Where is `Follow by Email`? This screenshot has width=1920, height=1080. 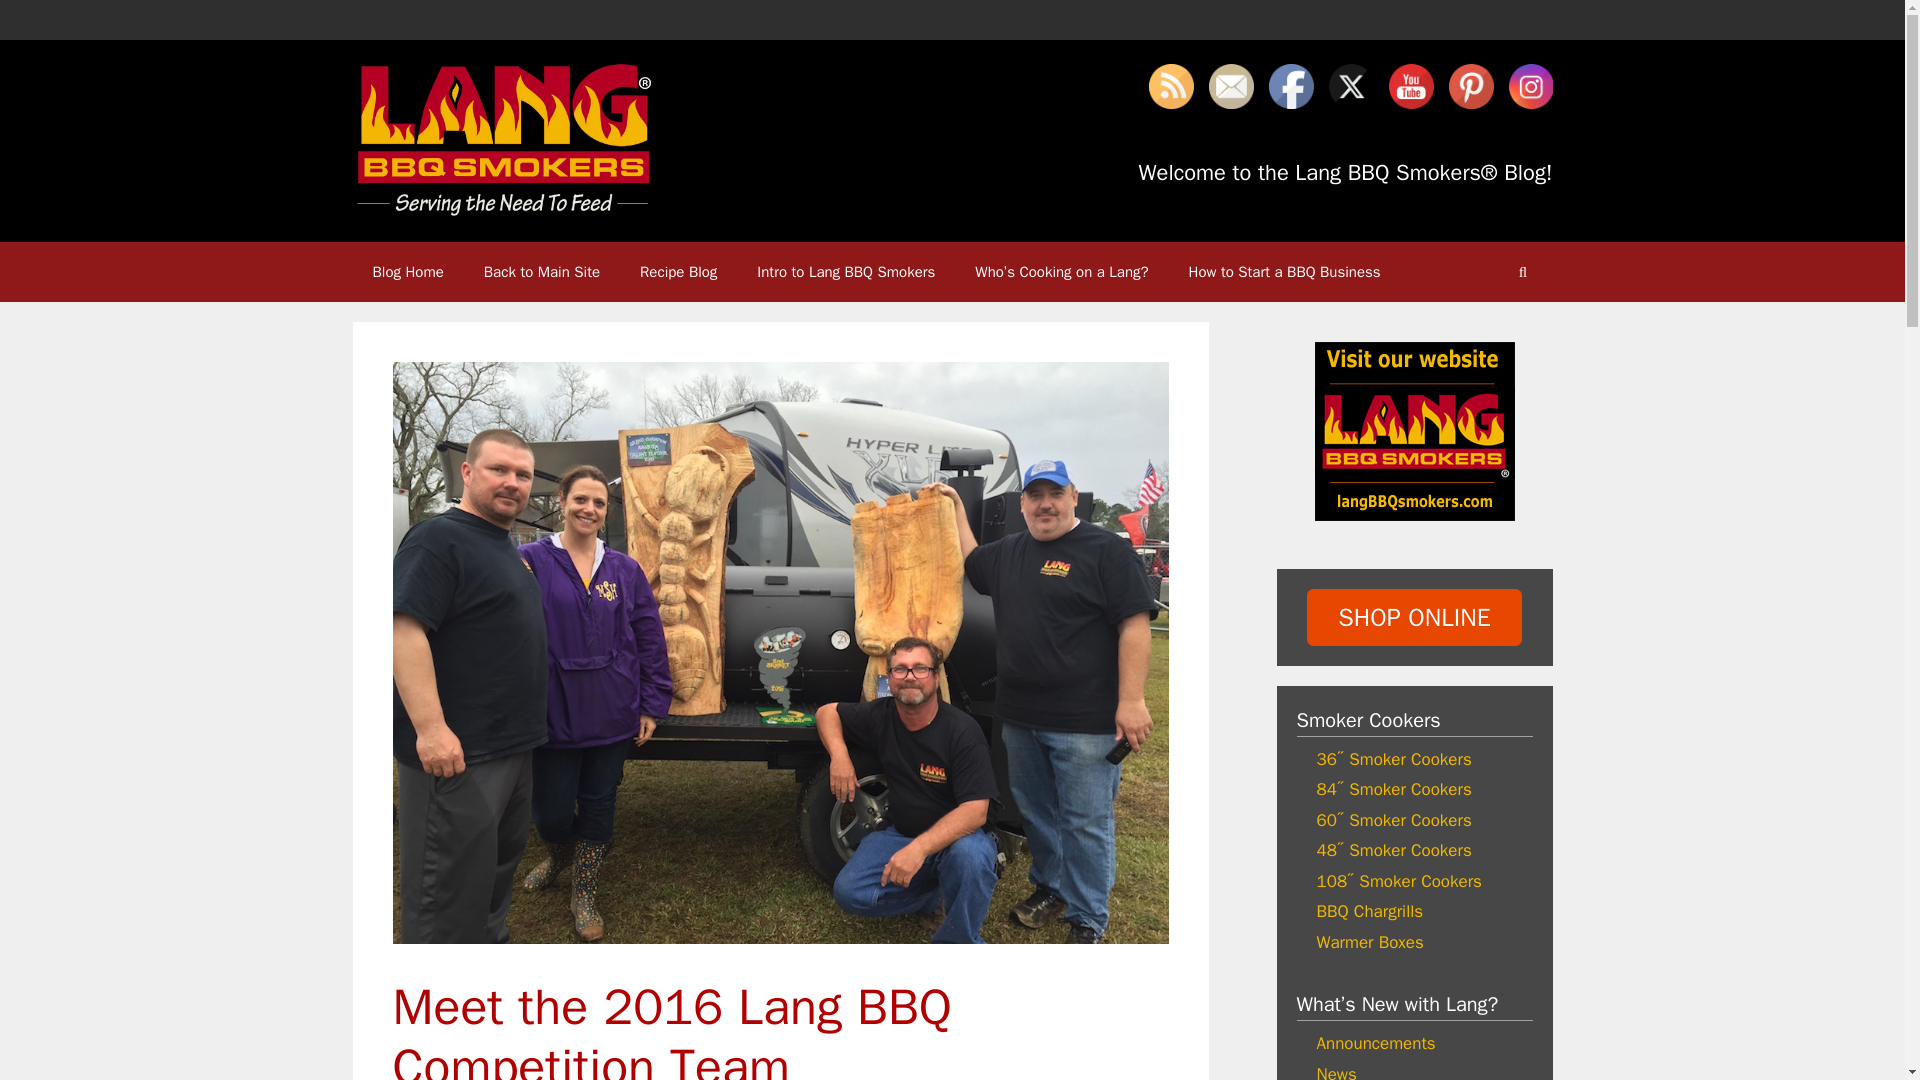
Follow by Email is located at coordinates (1230, 86).